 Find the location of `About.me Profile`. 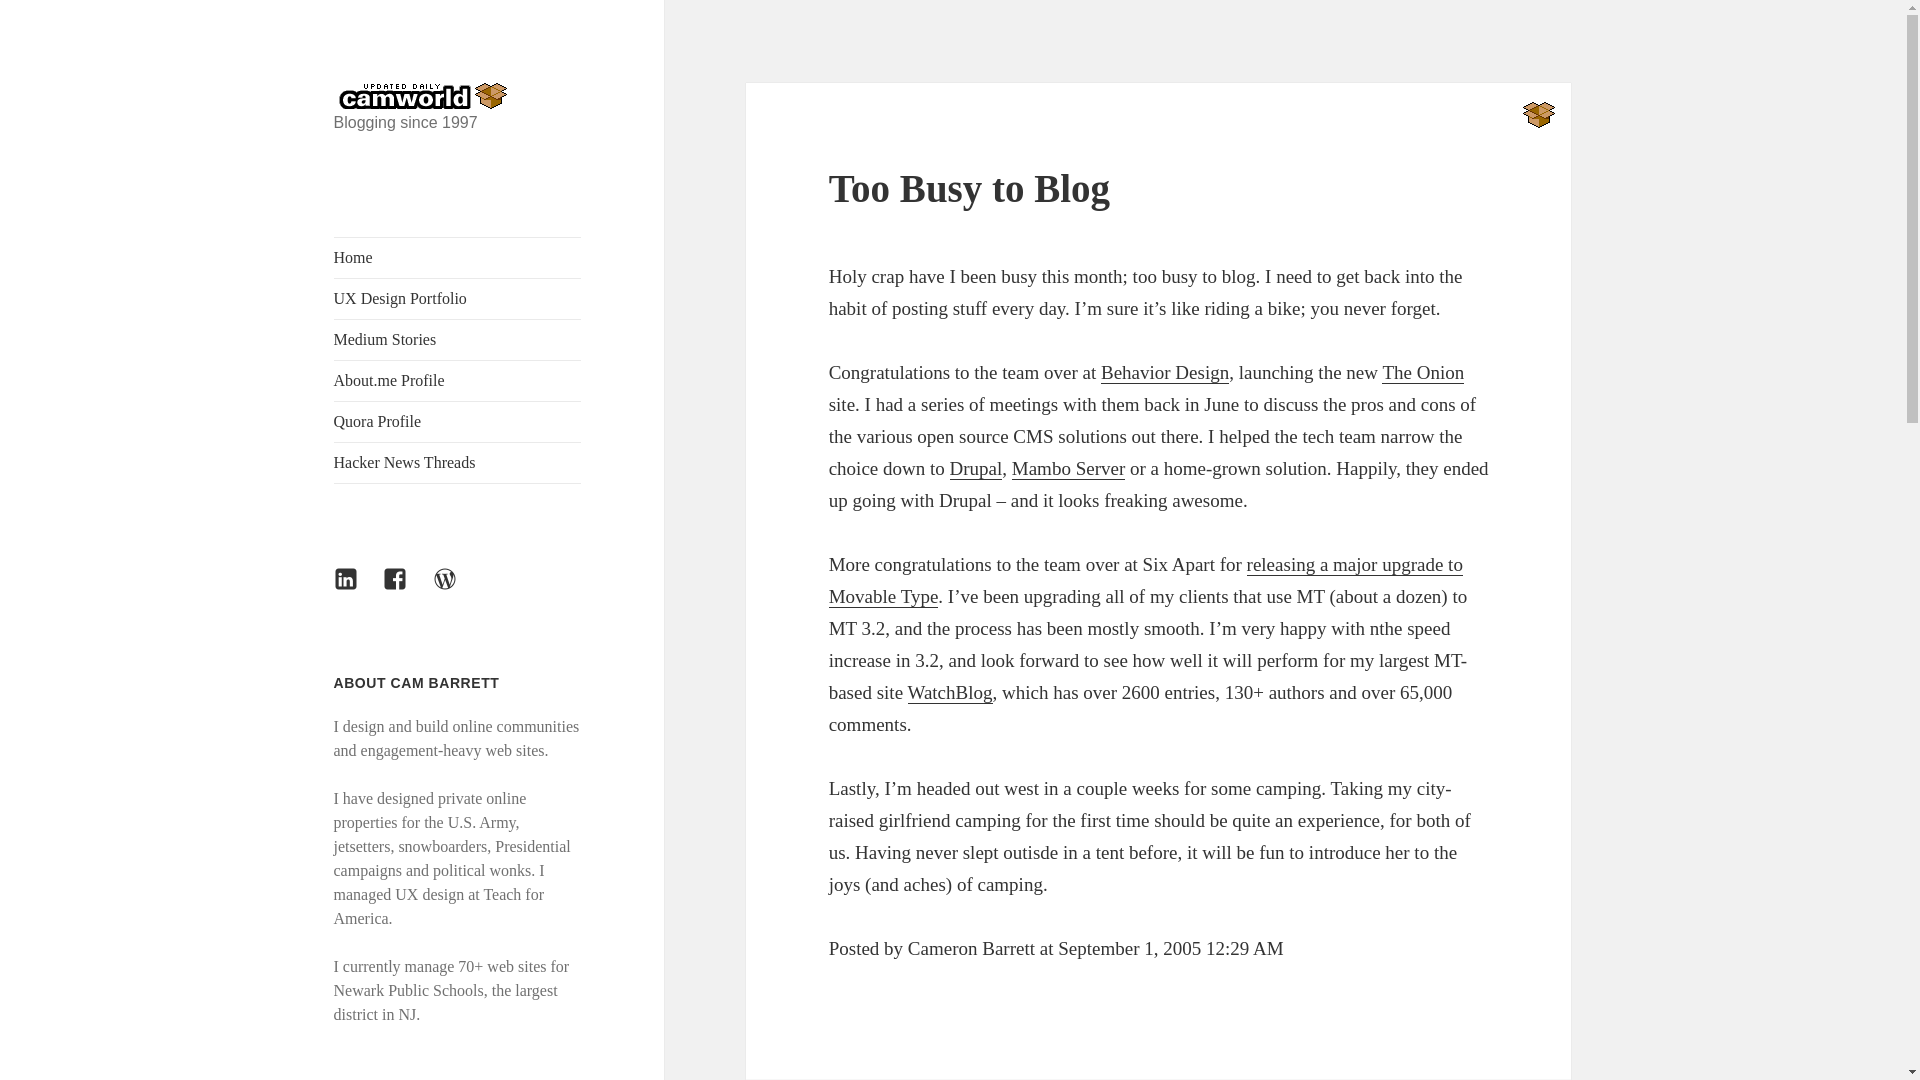

About.me Profile is located at coordinates (458, 380).